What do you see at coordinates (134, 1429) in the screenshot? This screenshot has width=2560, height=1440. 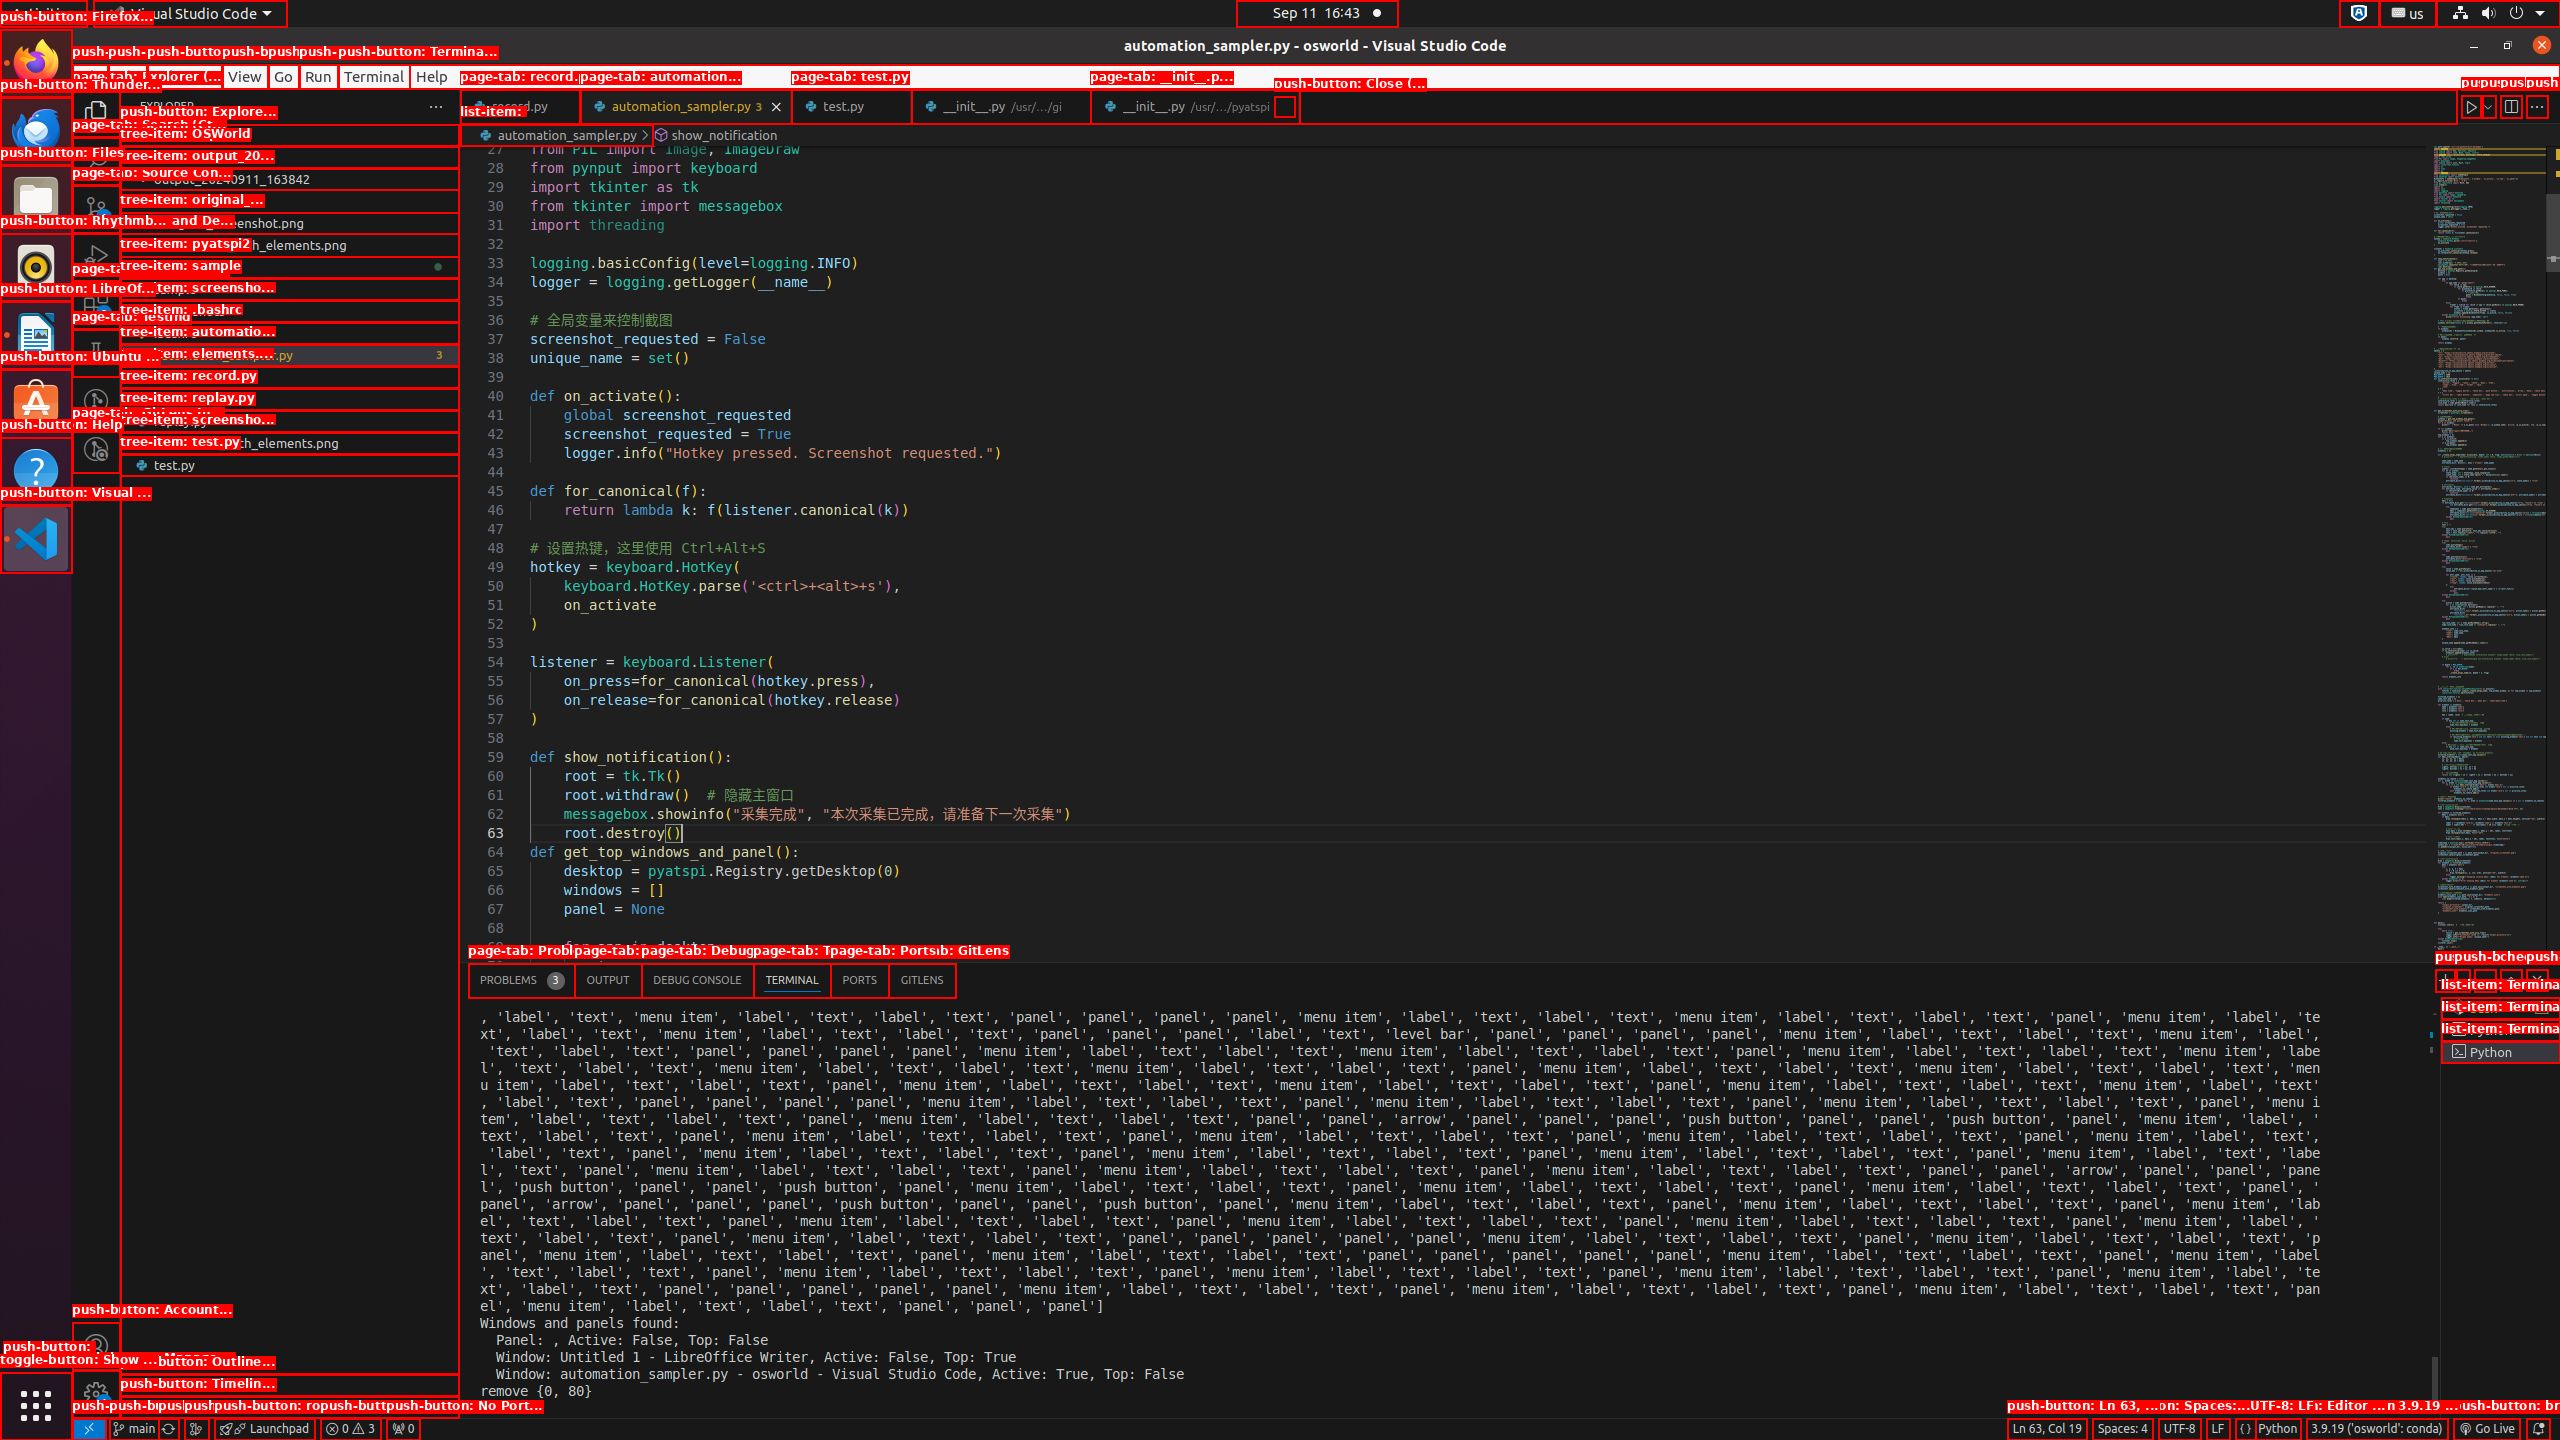 I see `OSWorld (Git) - main, Checkout Branch/Tag...` at bounding box center [134, 1429].